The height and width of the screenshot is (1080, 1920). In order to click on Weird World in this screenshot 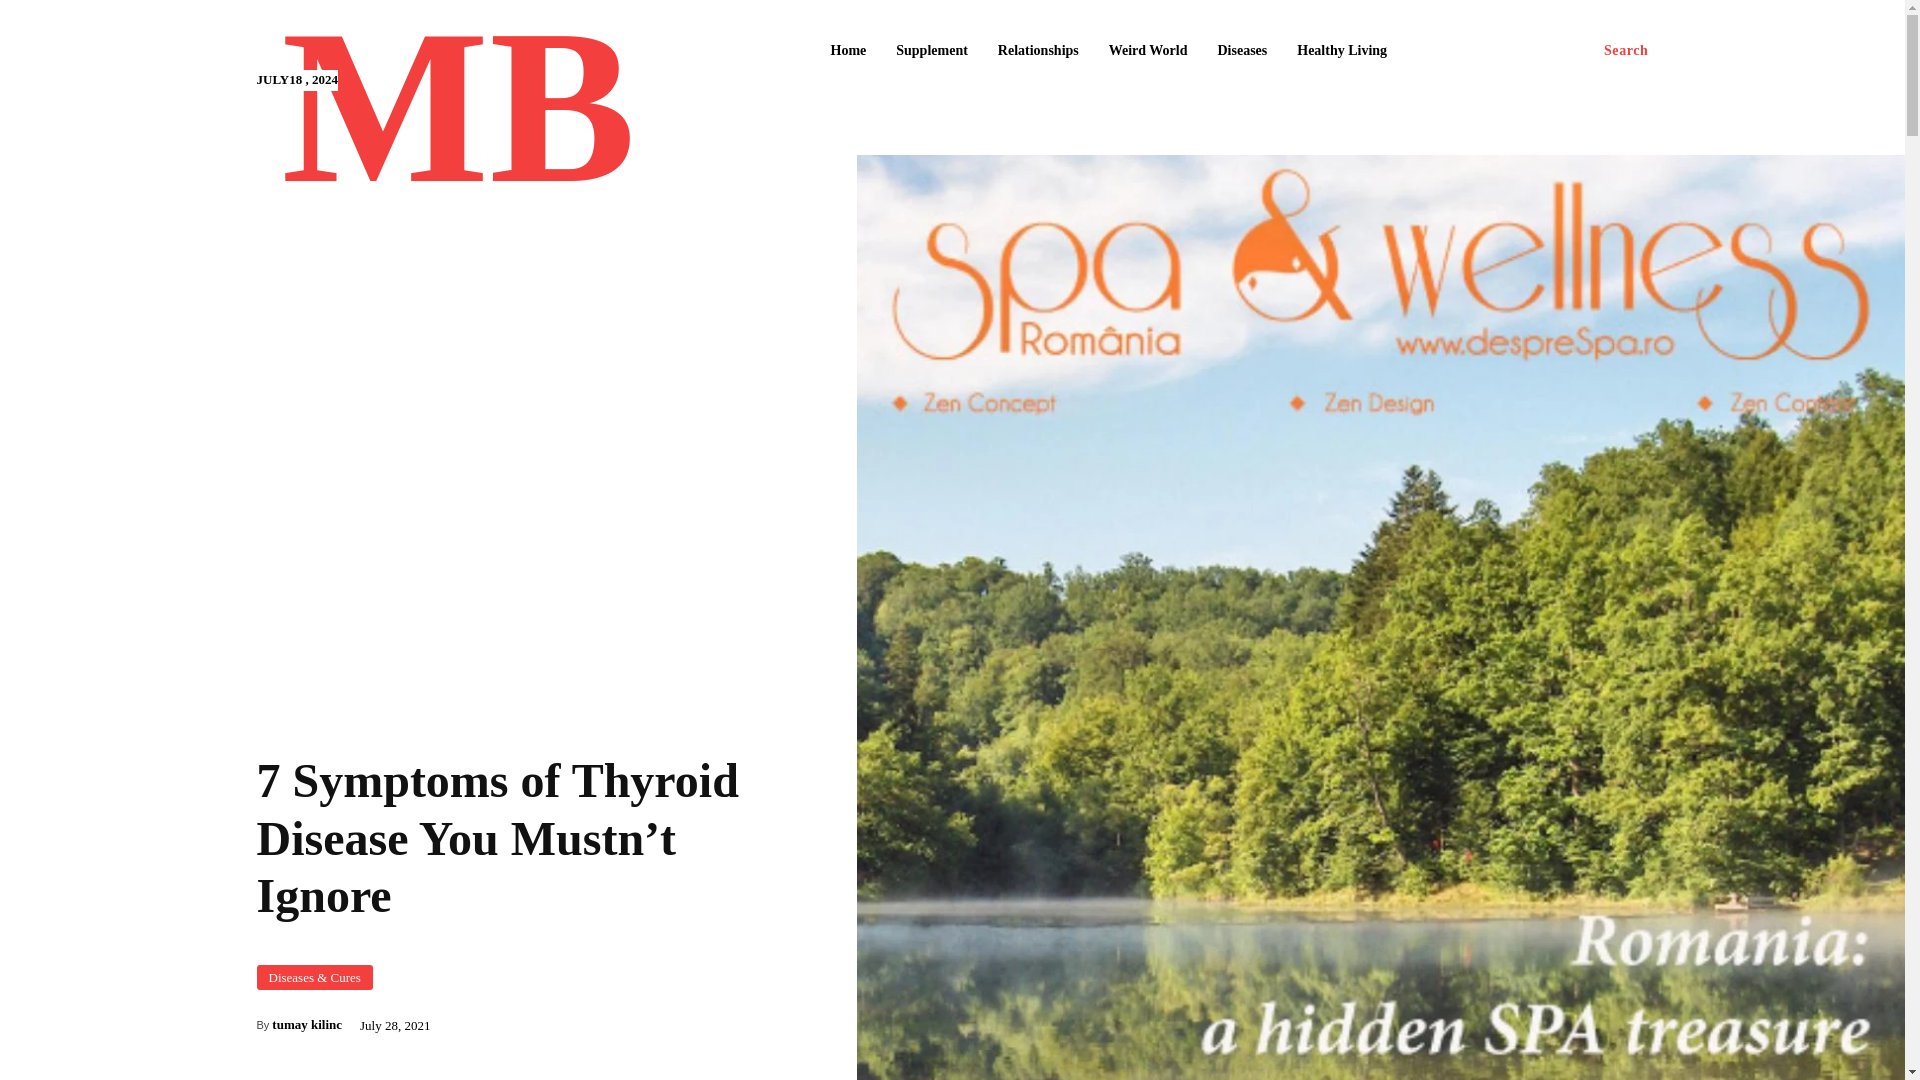, I will do `click(1148, 51)`.